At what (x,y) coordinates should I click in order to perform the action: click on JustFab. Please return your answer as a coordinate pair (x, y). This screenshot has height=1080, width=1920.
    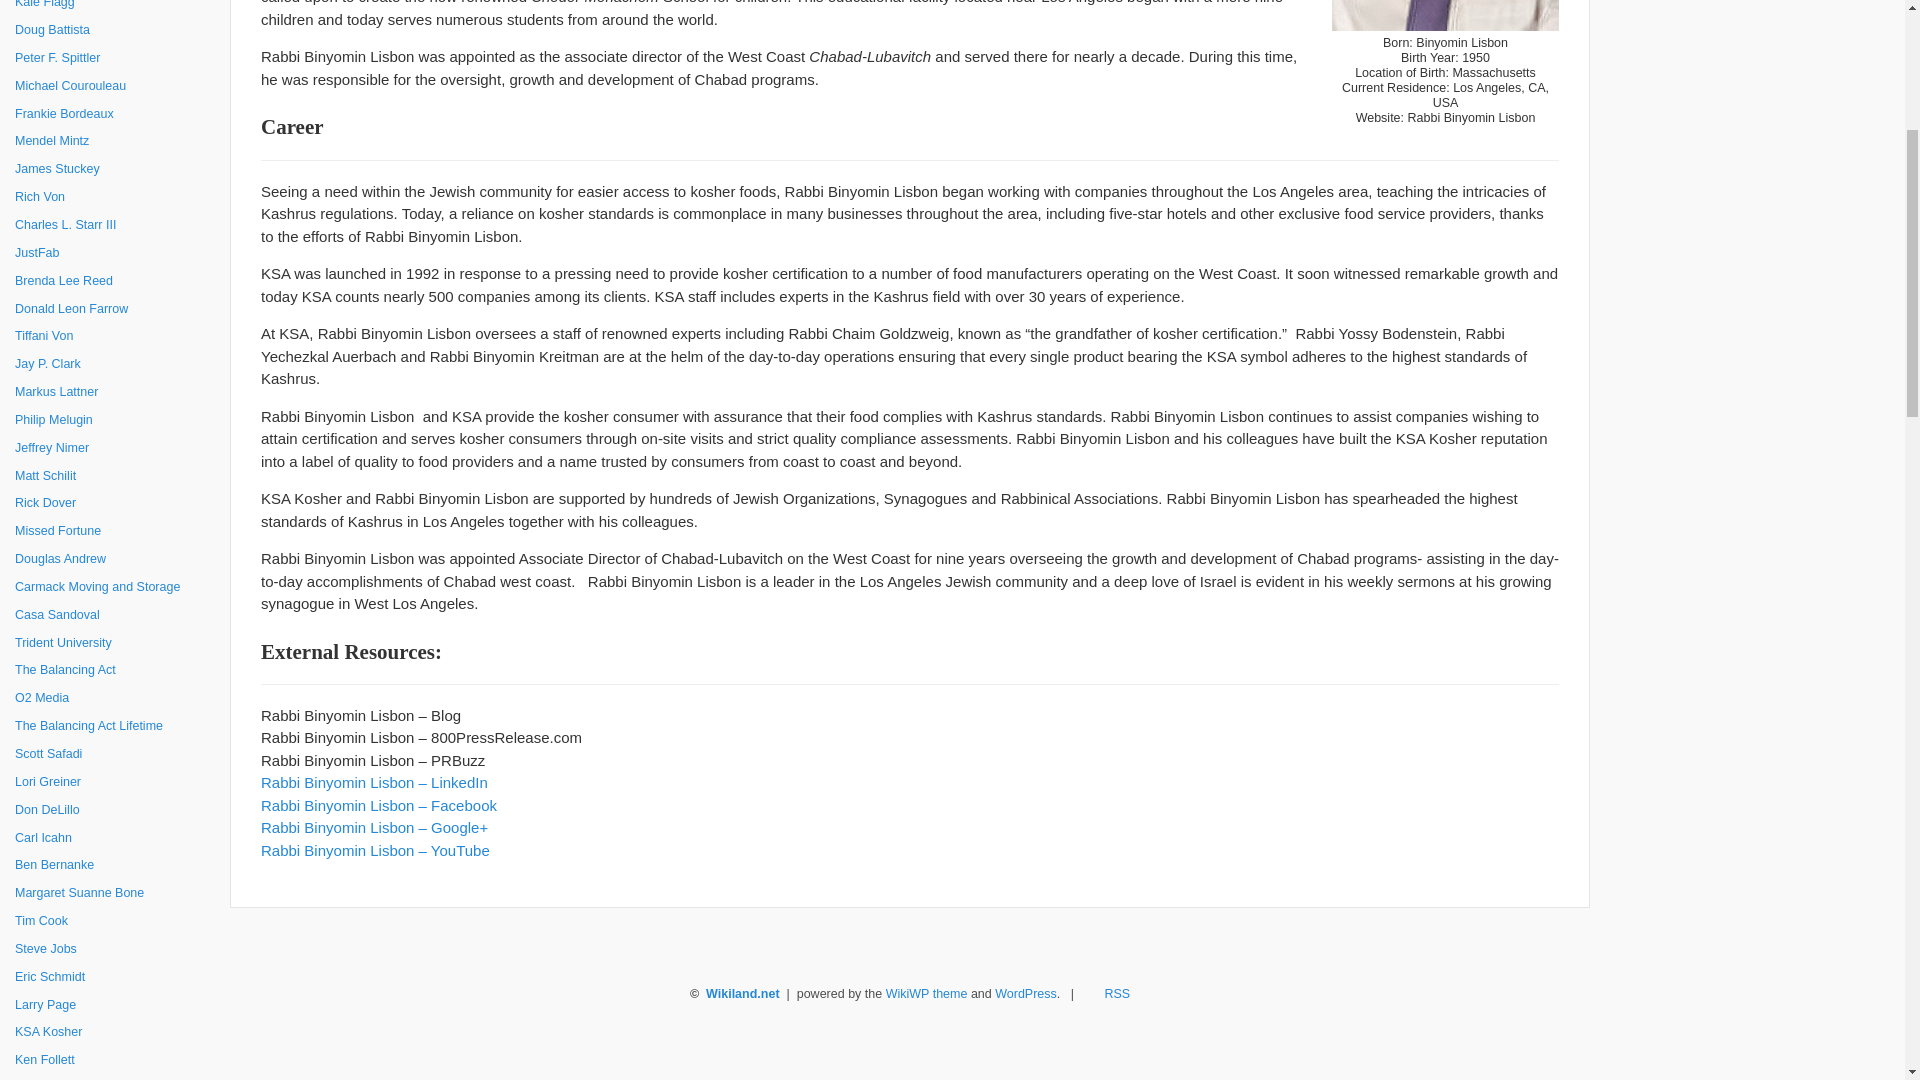
    Looking at the image, I should click on (115, 253).